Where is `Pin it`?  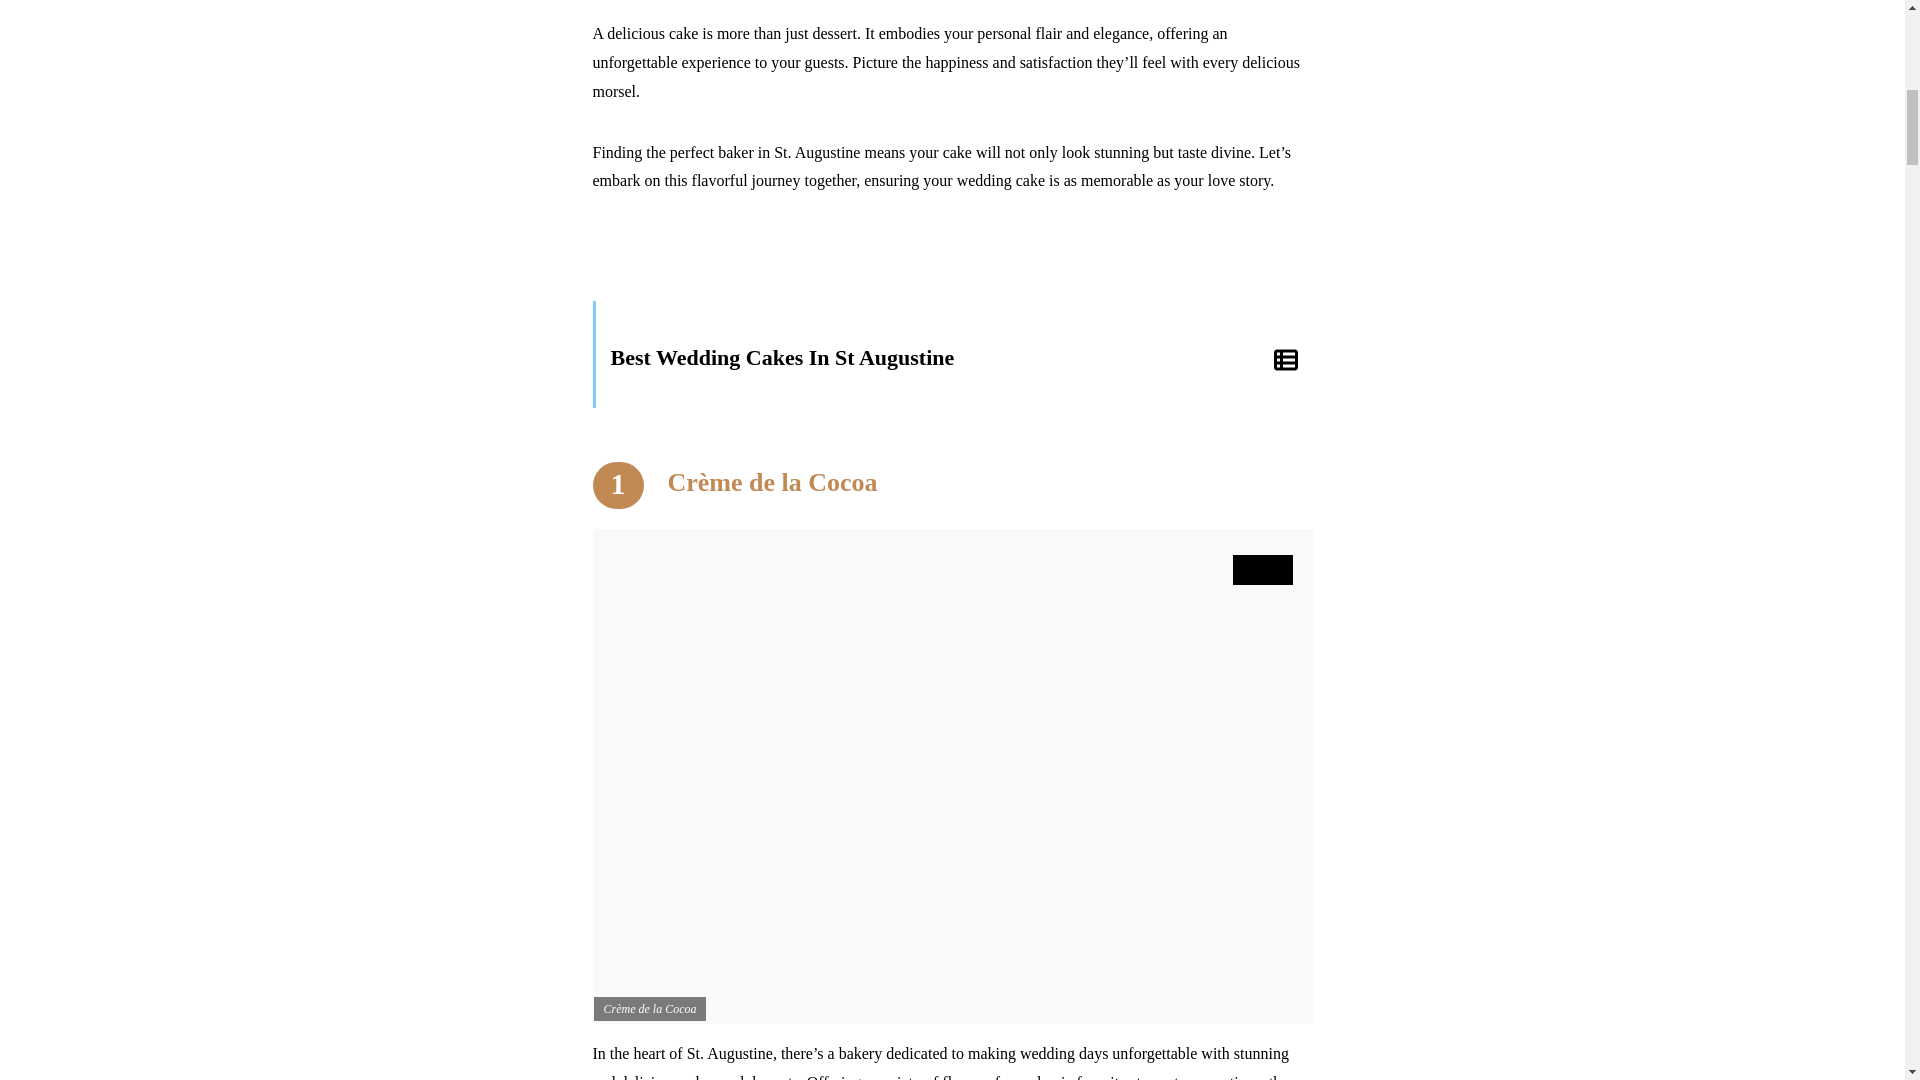
Pin it is located at coordinates (1262, 570).